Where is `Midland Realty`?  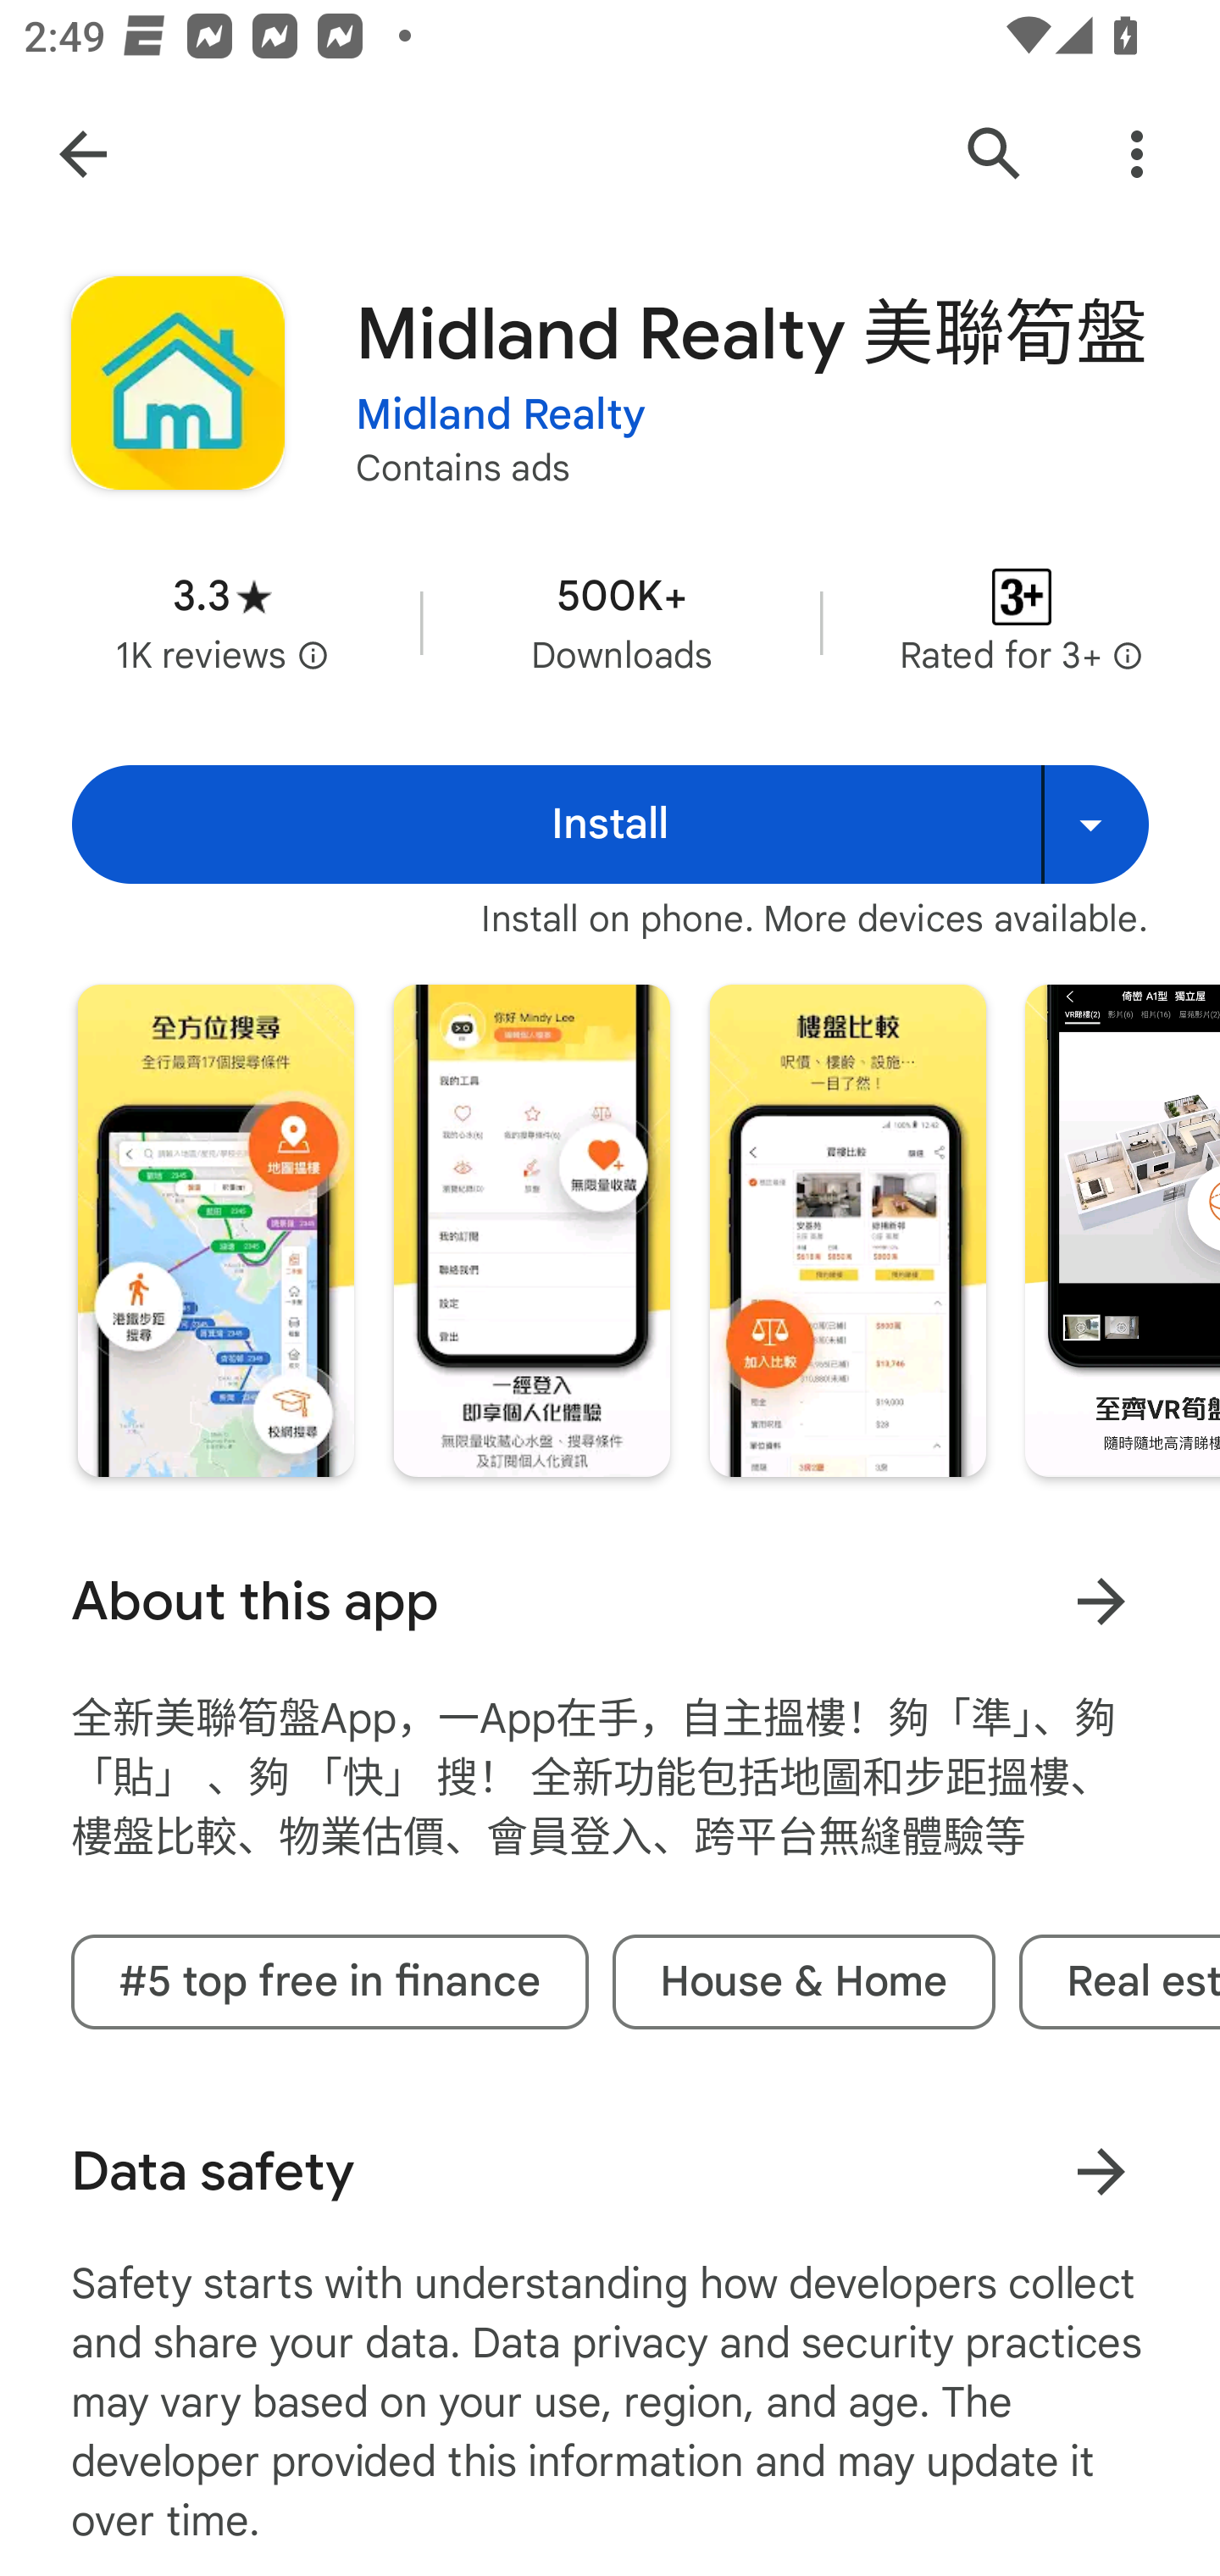
Midland Realty is located at coordinates (500, 415).